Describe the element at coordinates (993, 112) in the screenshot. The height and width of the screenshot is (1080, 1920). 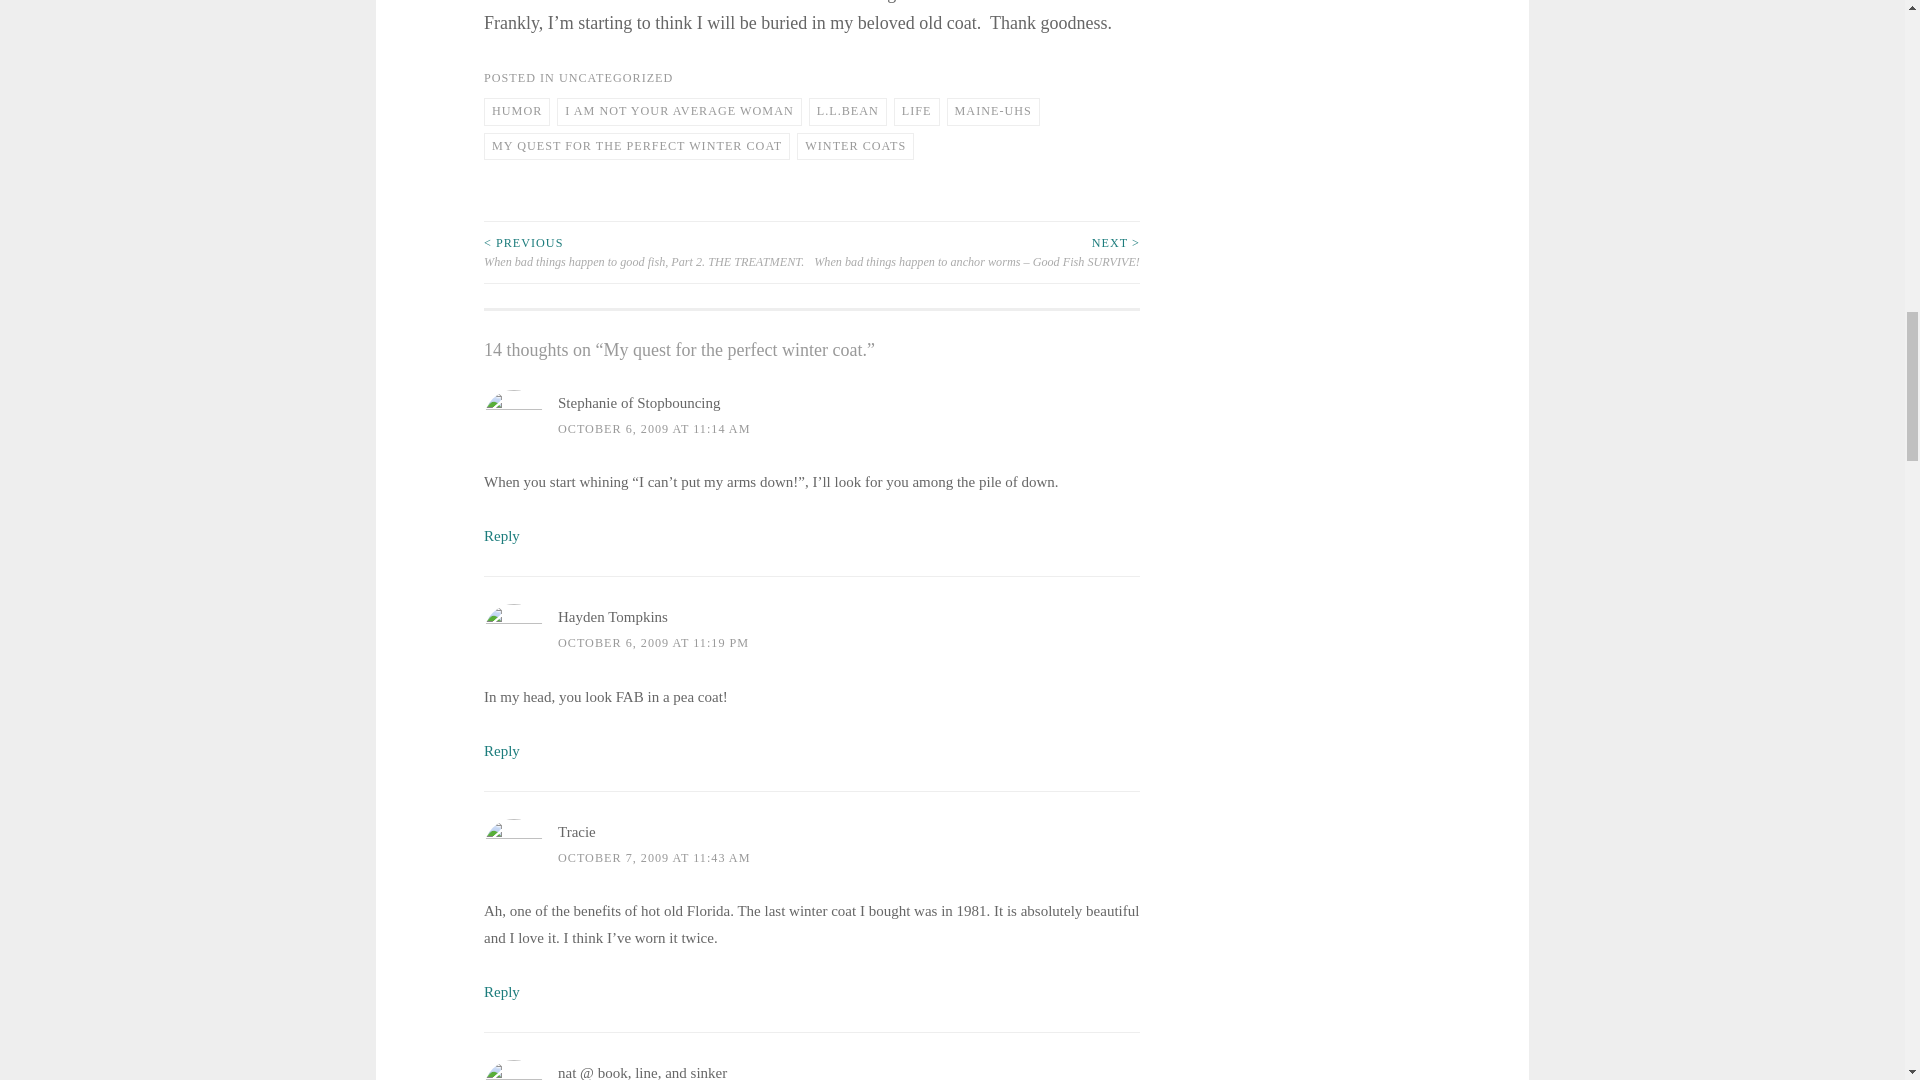
I see `MAINE-UHS` at that location.